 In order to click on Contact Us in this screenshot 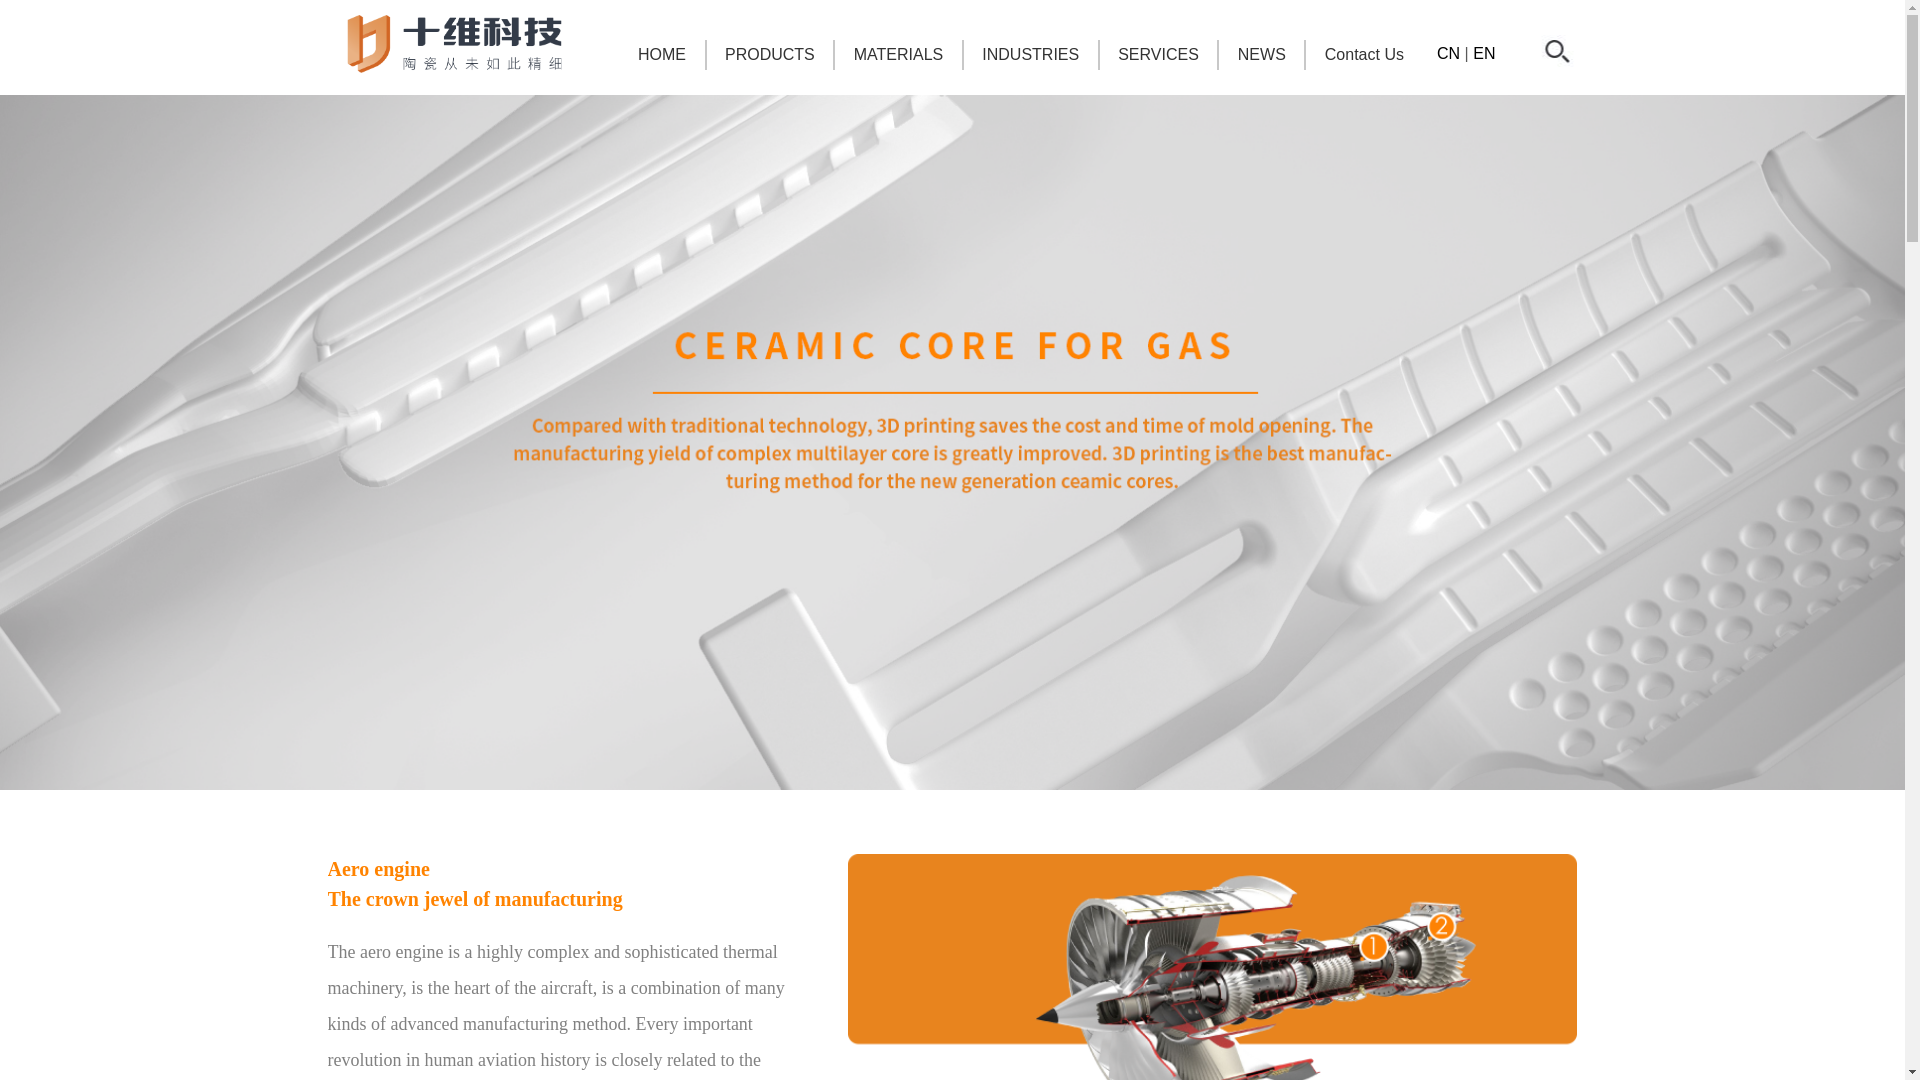, I will do `click(1364, 55)`.